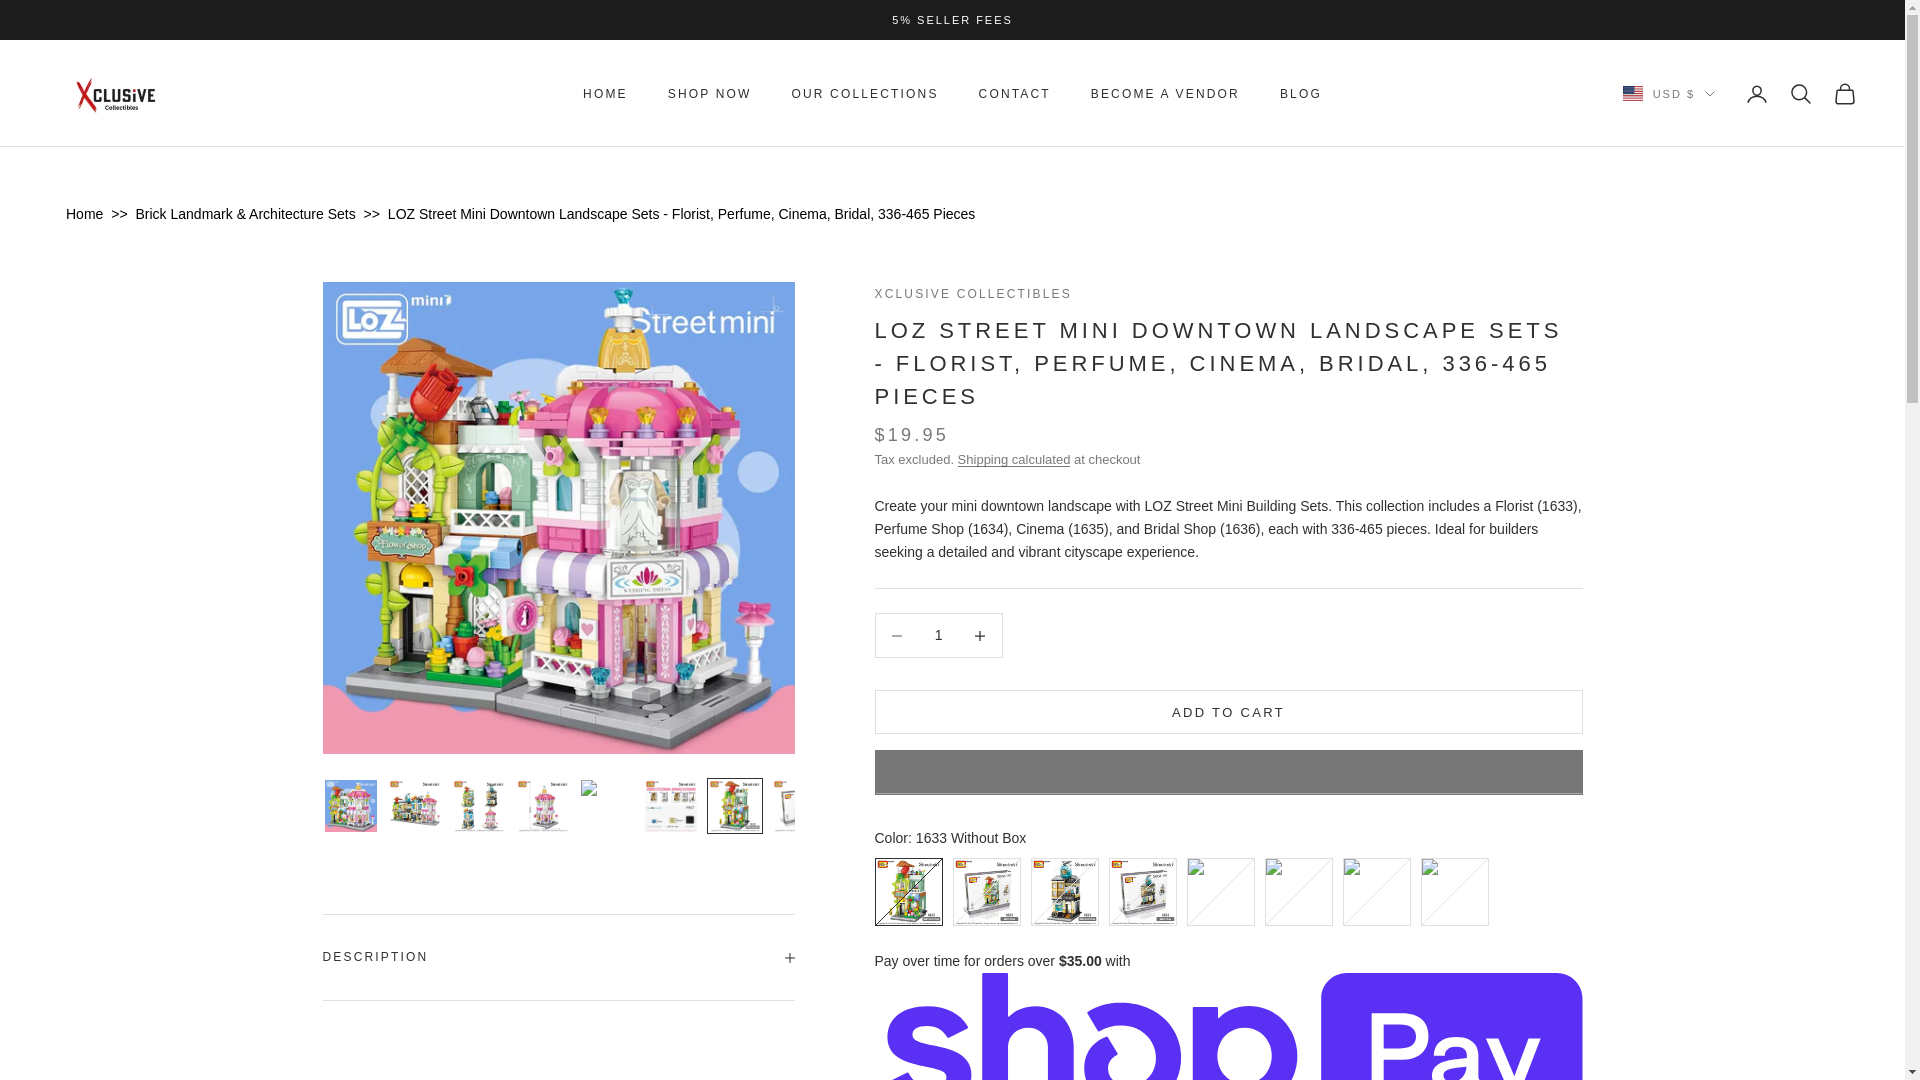 The width and height of the screenshot is (1920, 1080). I want to click on 1, so click(938, 635).